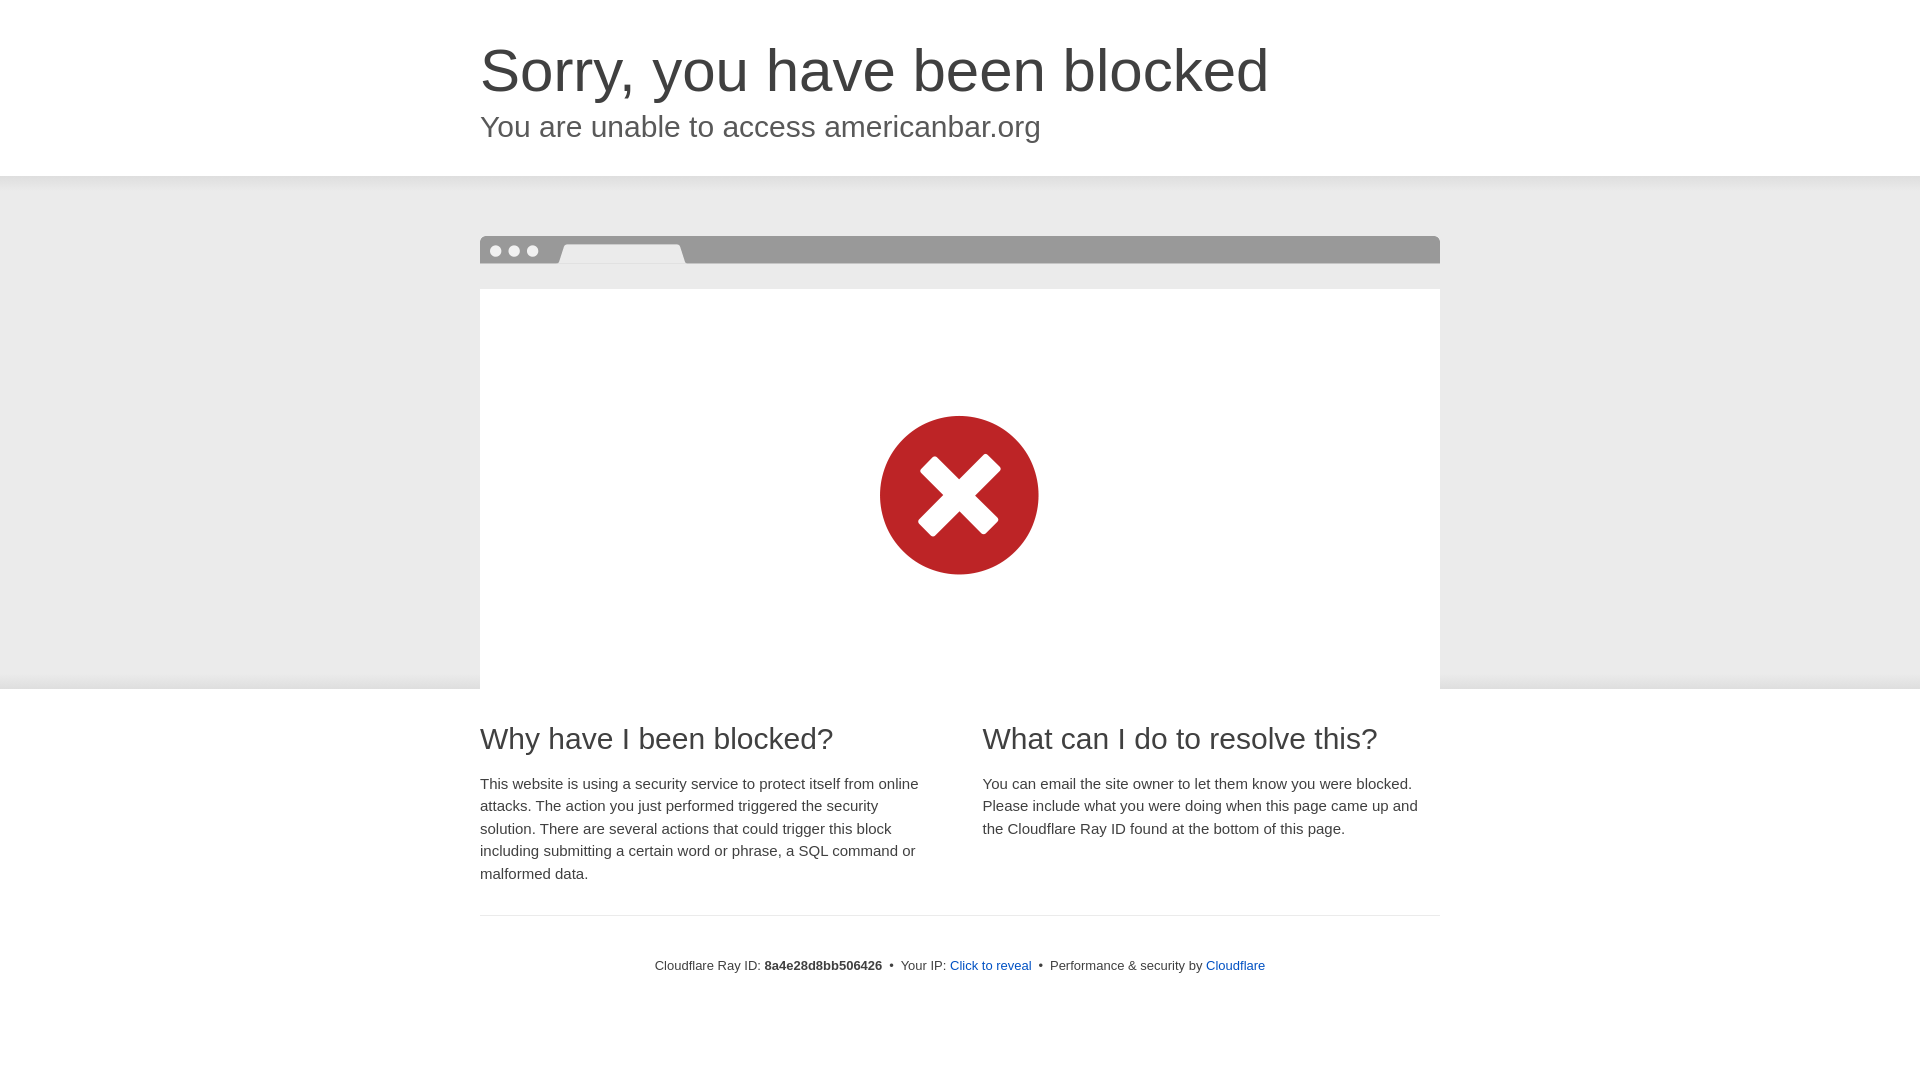 This screenshot has width=1920, height=1080. I want to click on Cloudflare, so click(1235, 965).